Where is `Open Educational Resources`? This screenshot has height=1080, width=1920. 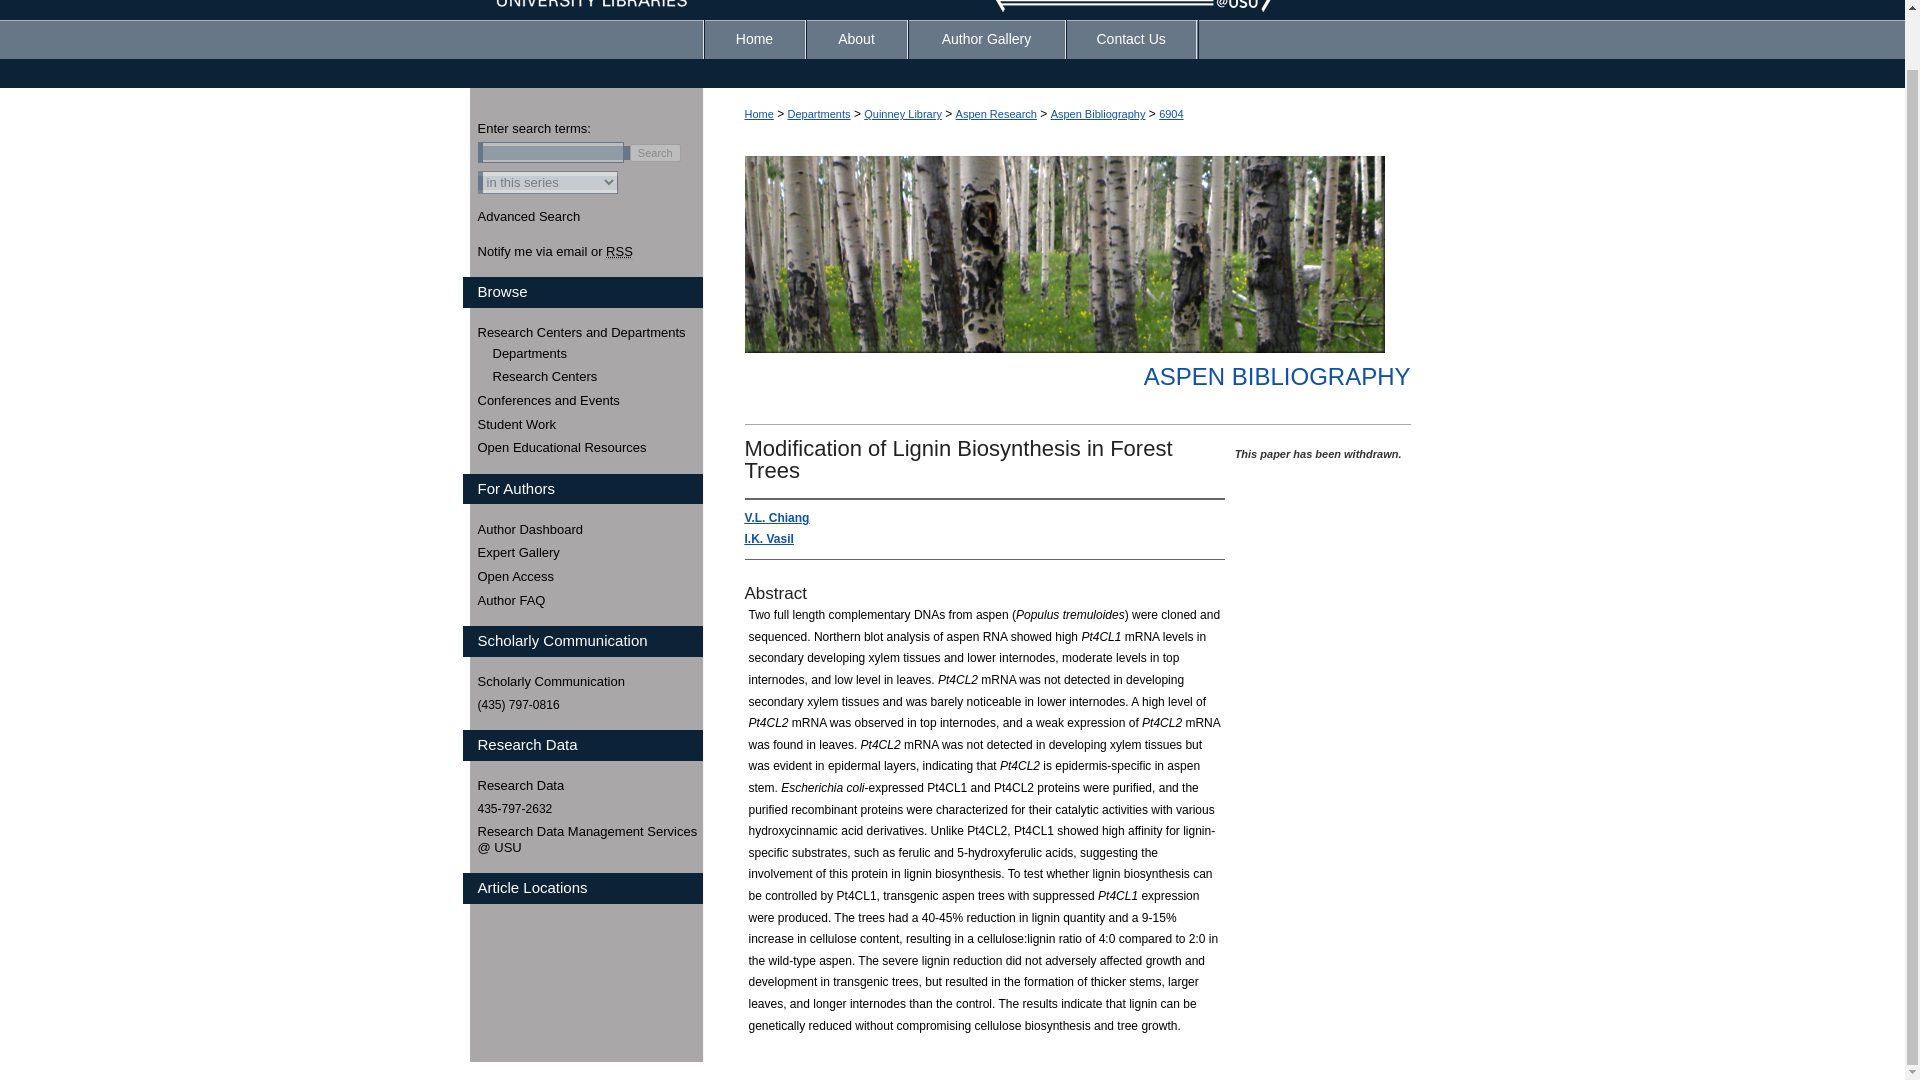 Open Educational Resources is located at coordinates (590, 447).